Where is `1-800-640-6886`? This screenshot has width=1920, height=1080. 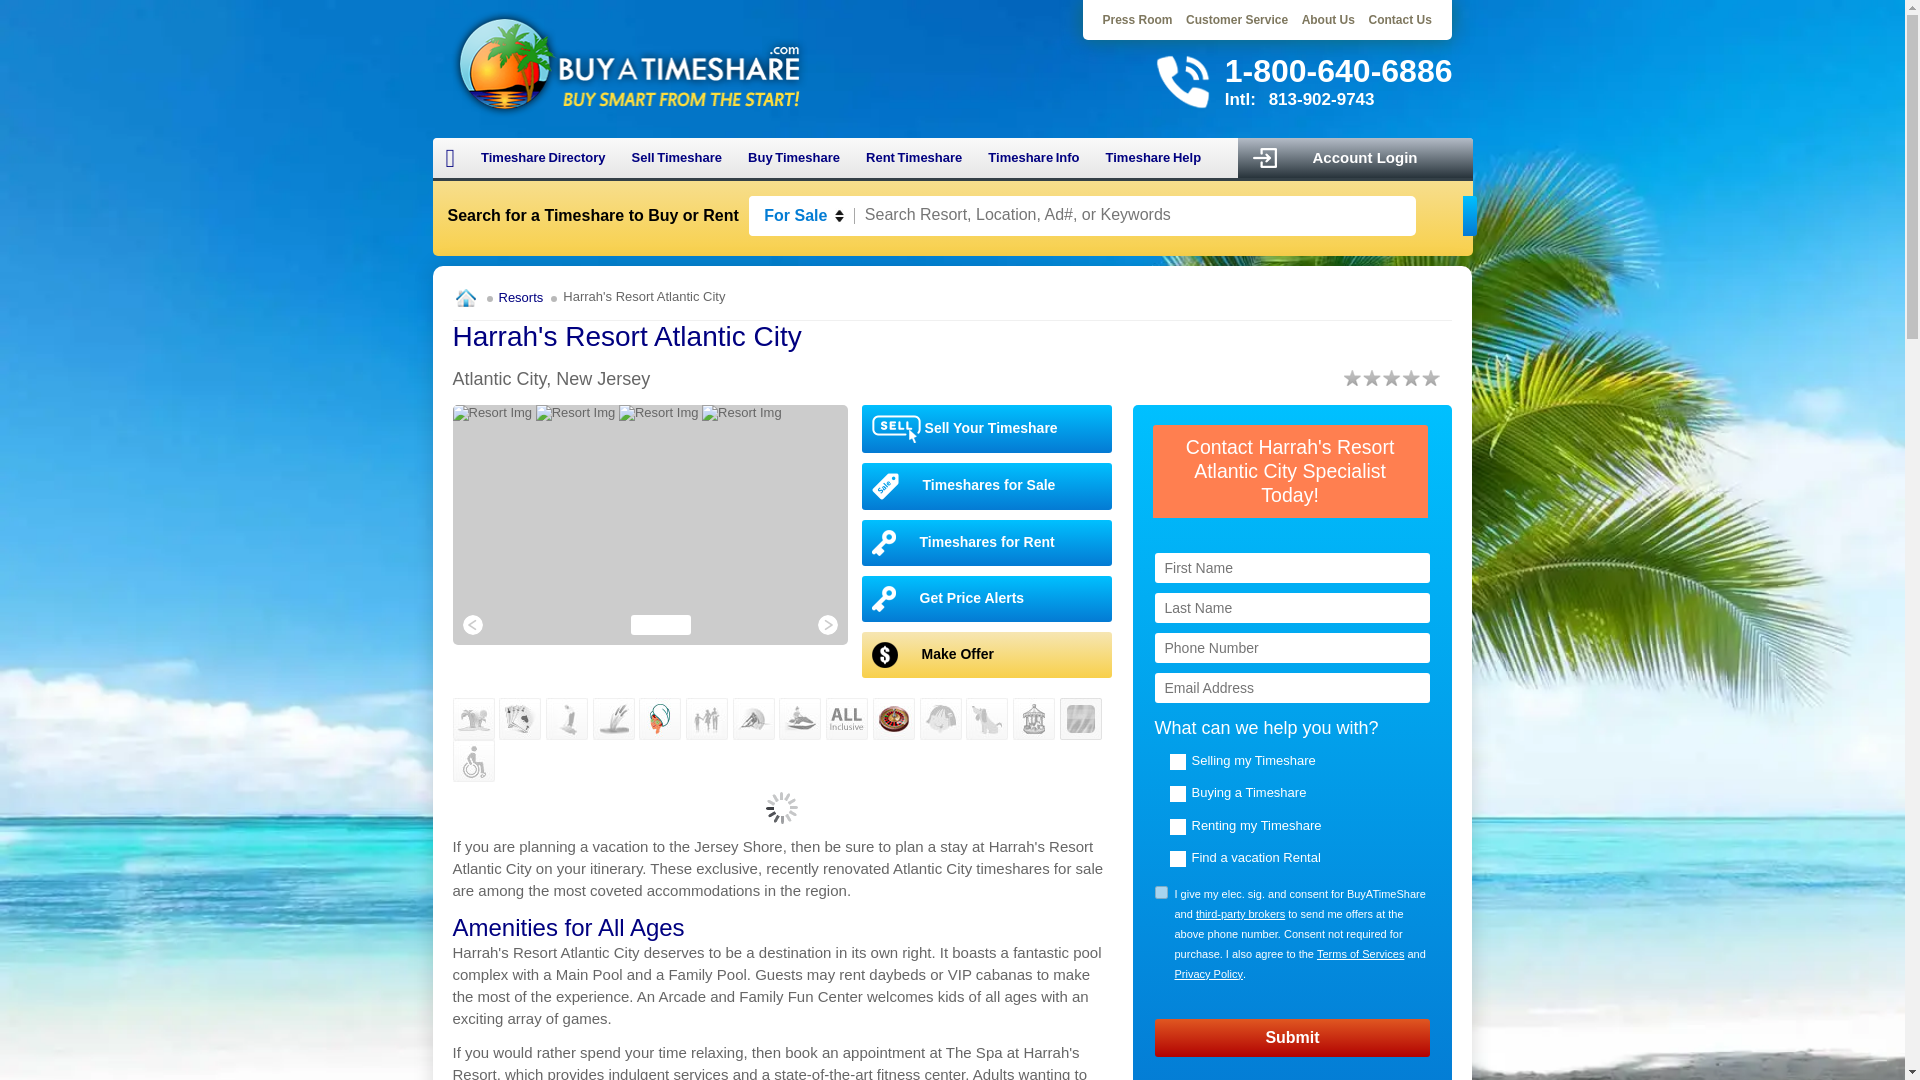
1-800-640-6886 is located at coordinates (1338, 70).